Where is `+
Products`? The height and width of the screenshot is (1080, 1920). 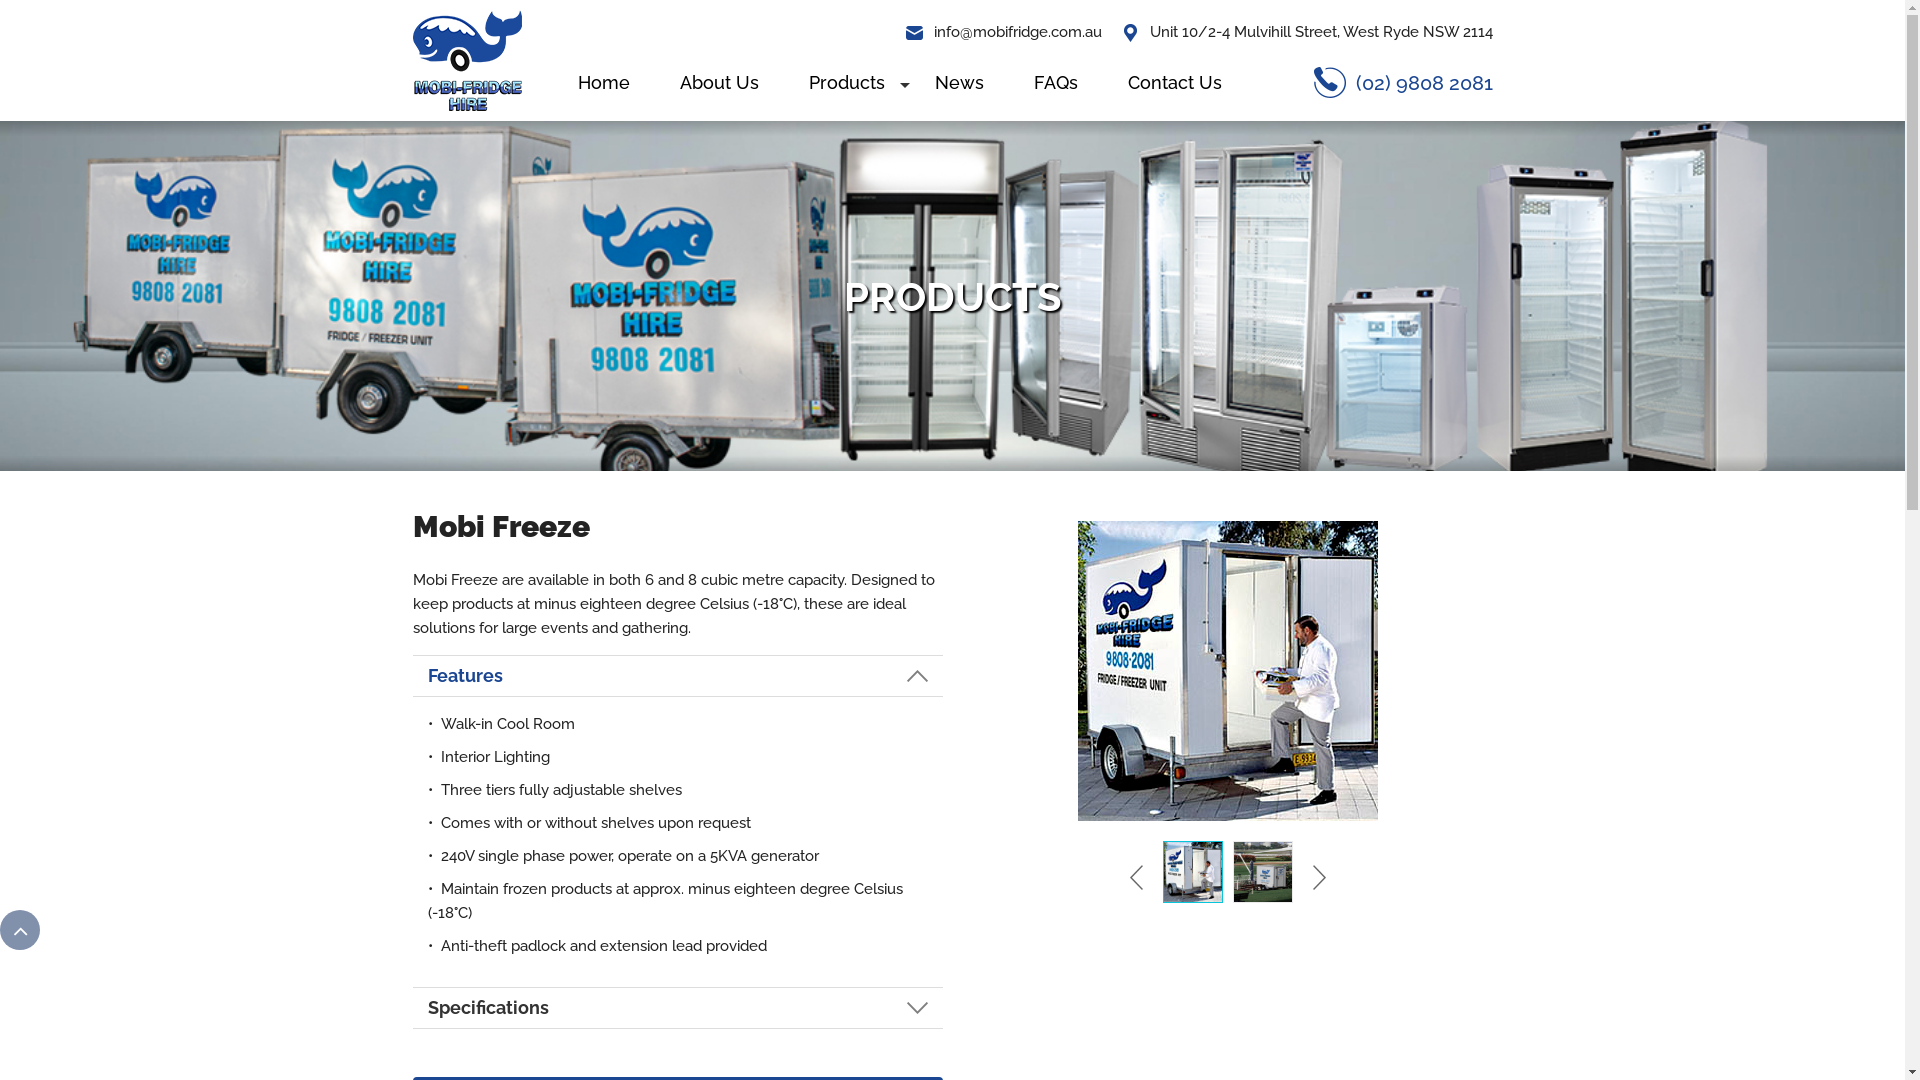
+
Products is located at coordinates (847, 82).